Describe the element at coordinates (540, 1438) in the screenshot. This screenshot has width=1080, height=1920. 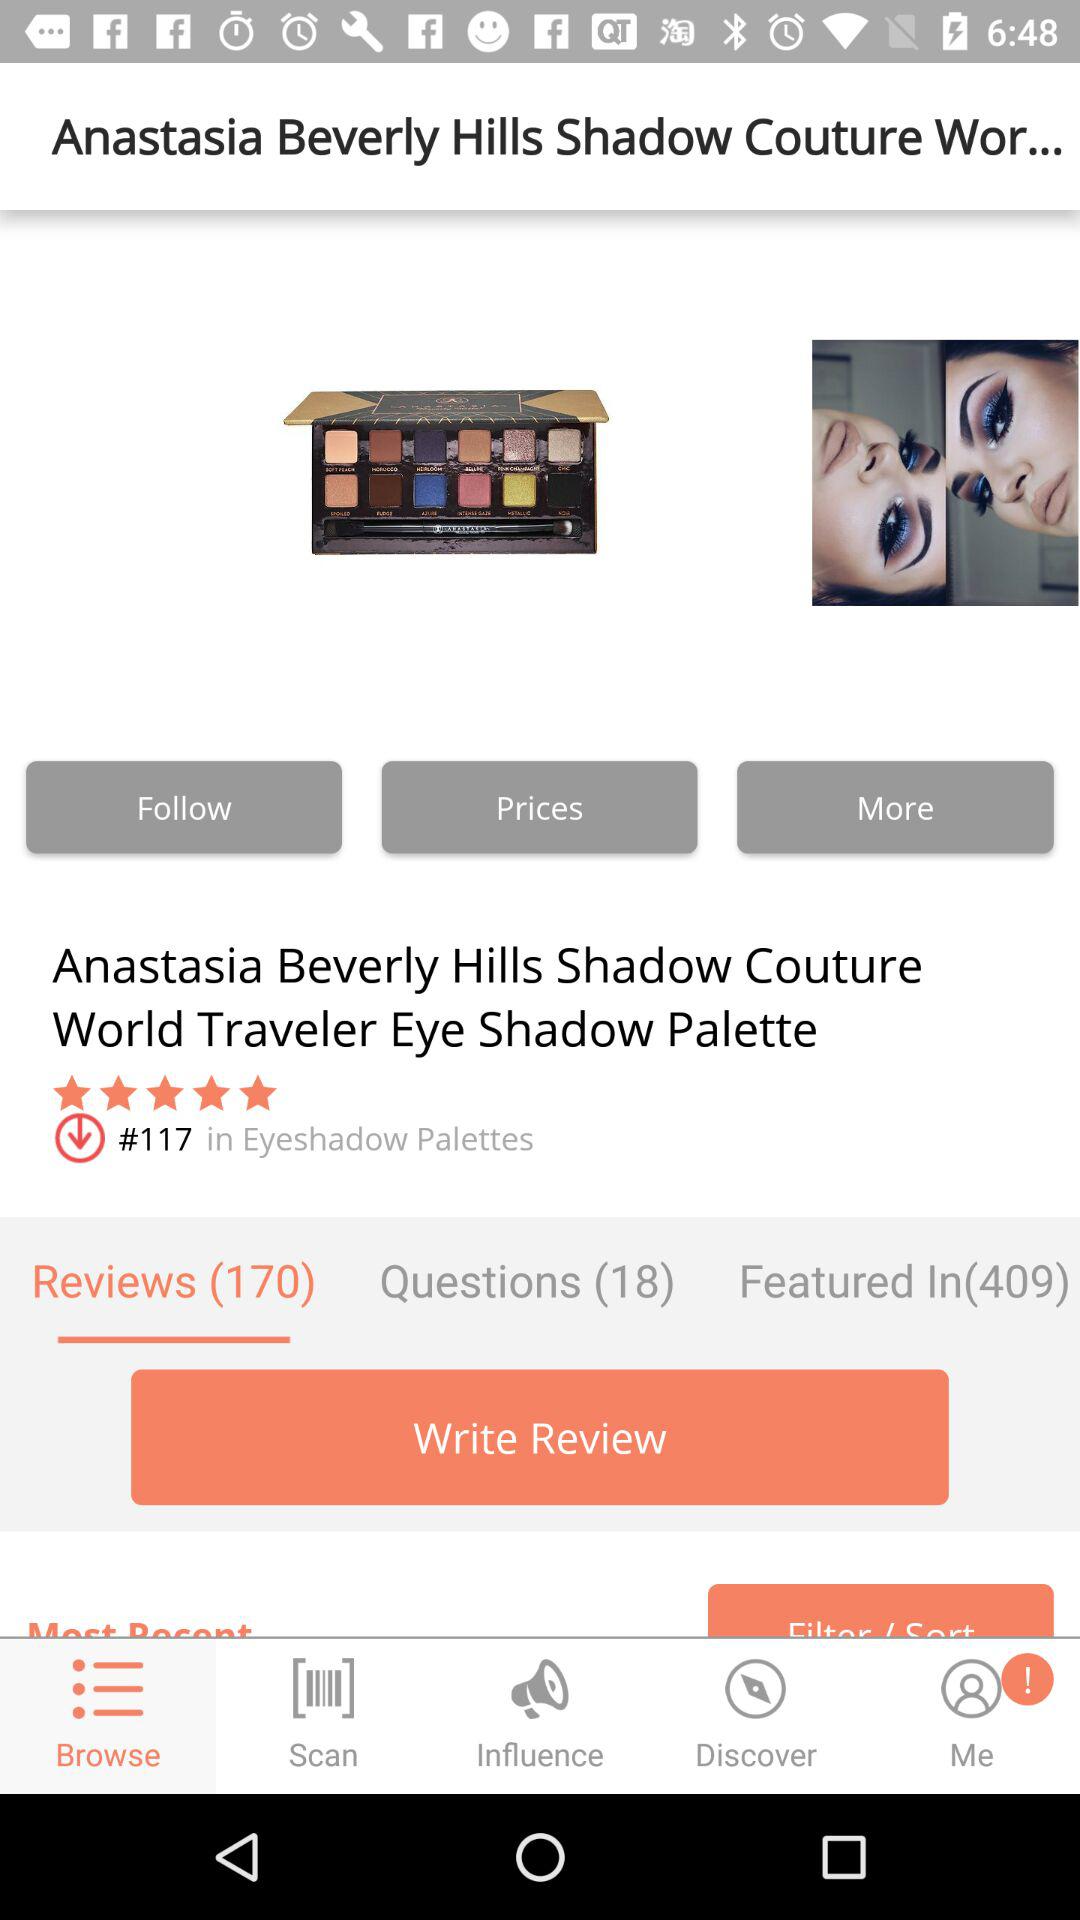
I see `click on write review button` at that location.